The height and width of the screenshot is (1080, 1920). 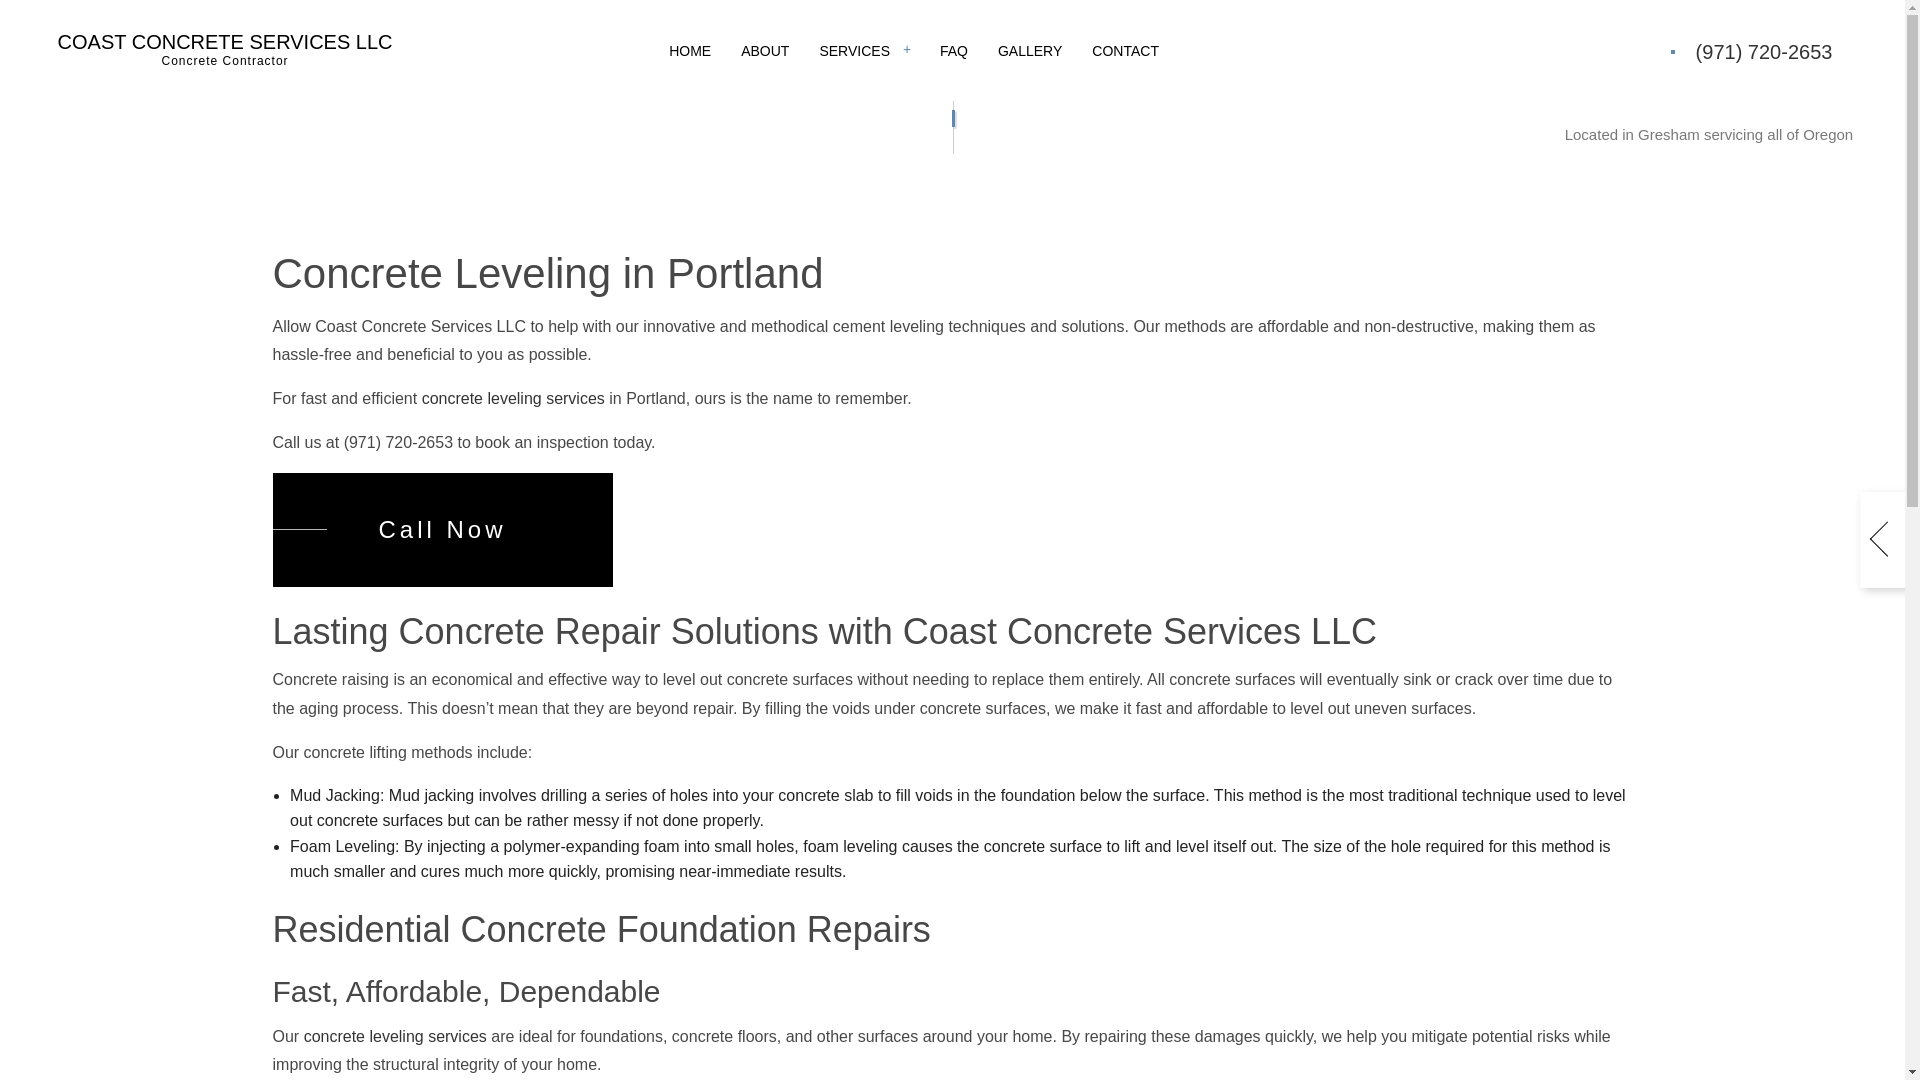 What do you see at coordinates (395, 1036) in the screenshot?
I see `Concrete Contractor` at bounding box center [395, 1036].